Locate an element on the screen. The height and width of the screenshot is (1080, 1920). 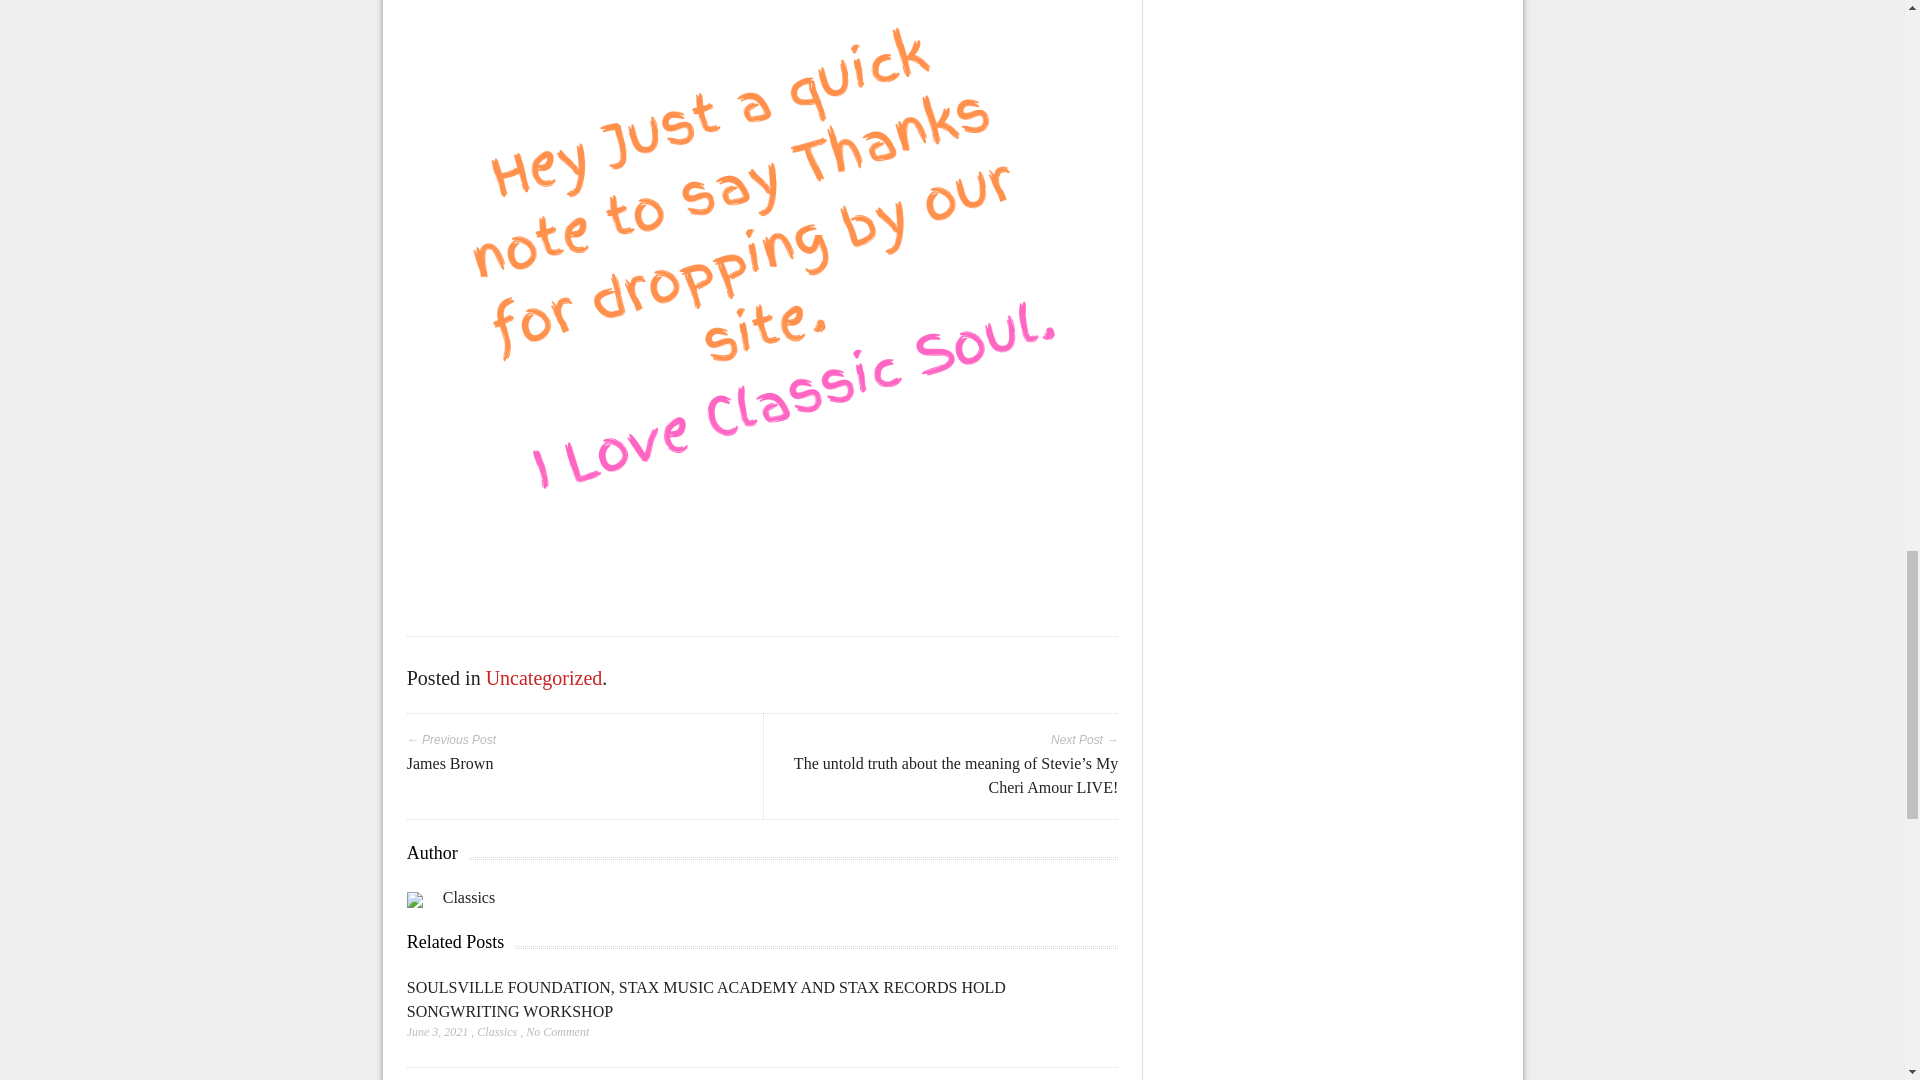
Posts by Classics is located at coordinates (496, 1031).